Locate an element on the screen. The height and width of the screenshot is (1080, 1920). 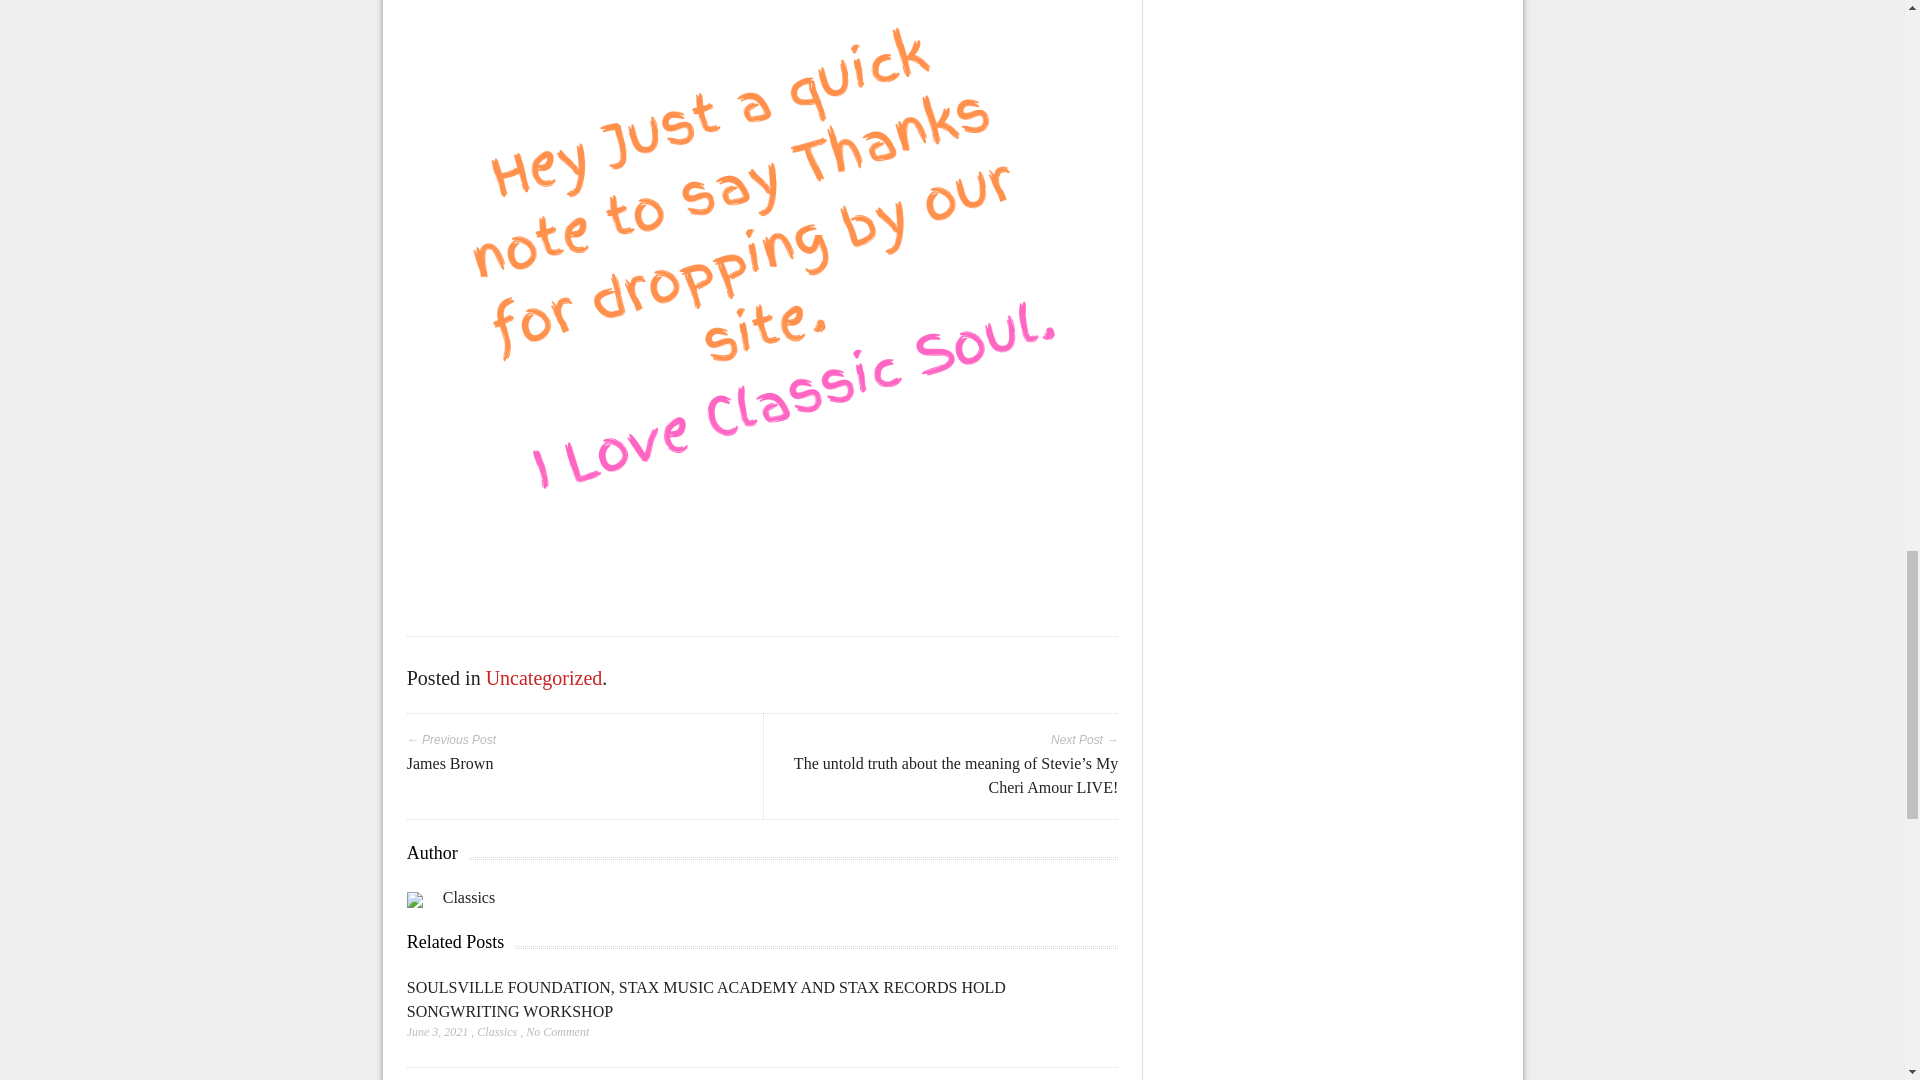
Posts by Classics is located at coordinates (496, 1031).